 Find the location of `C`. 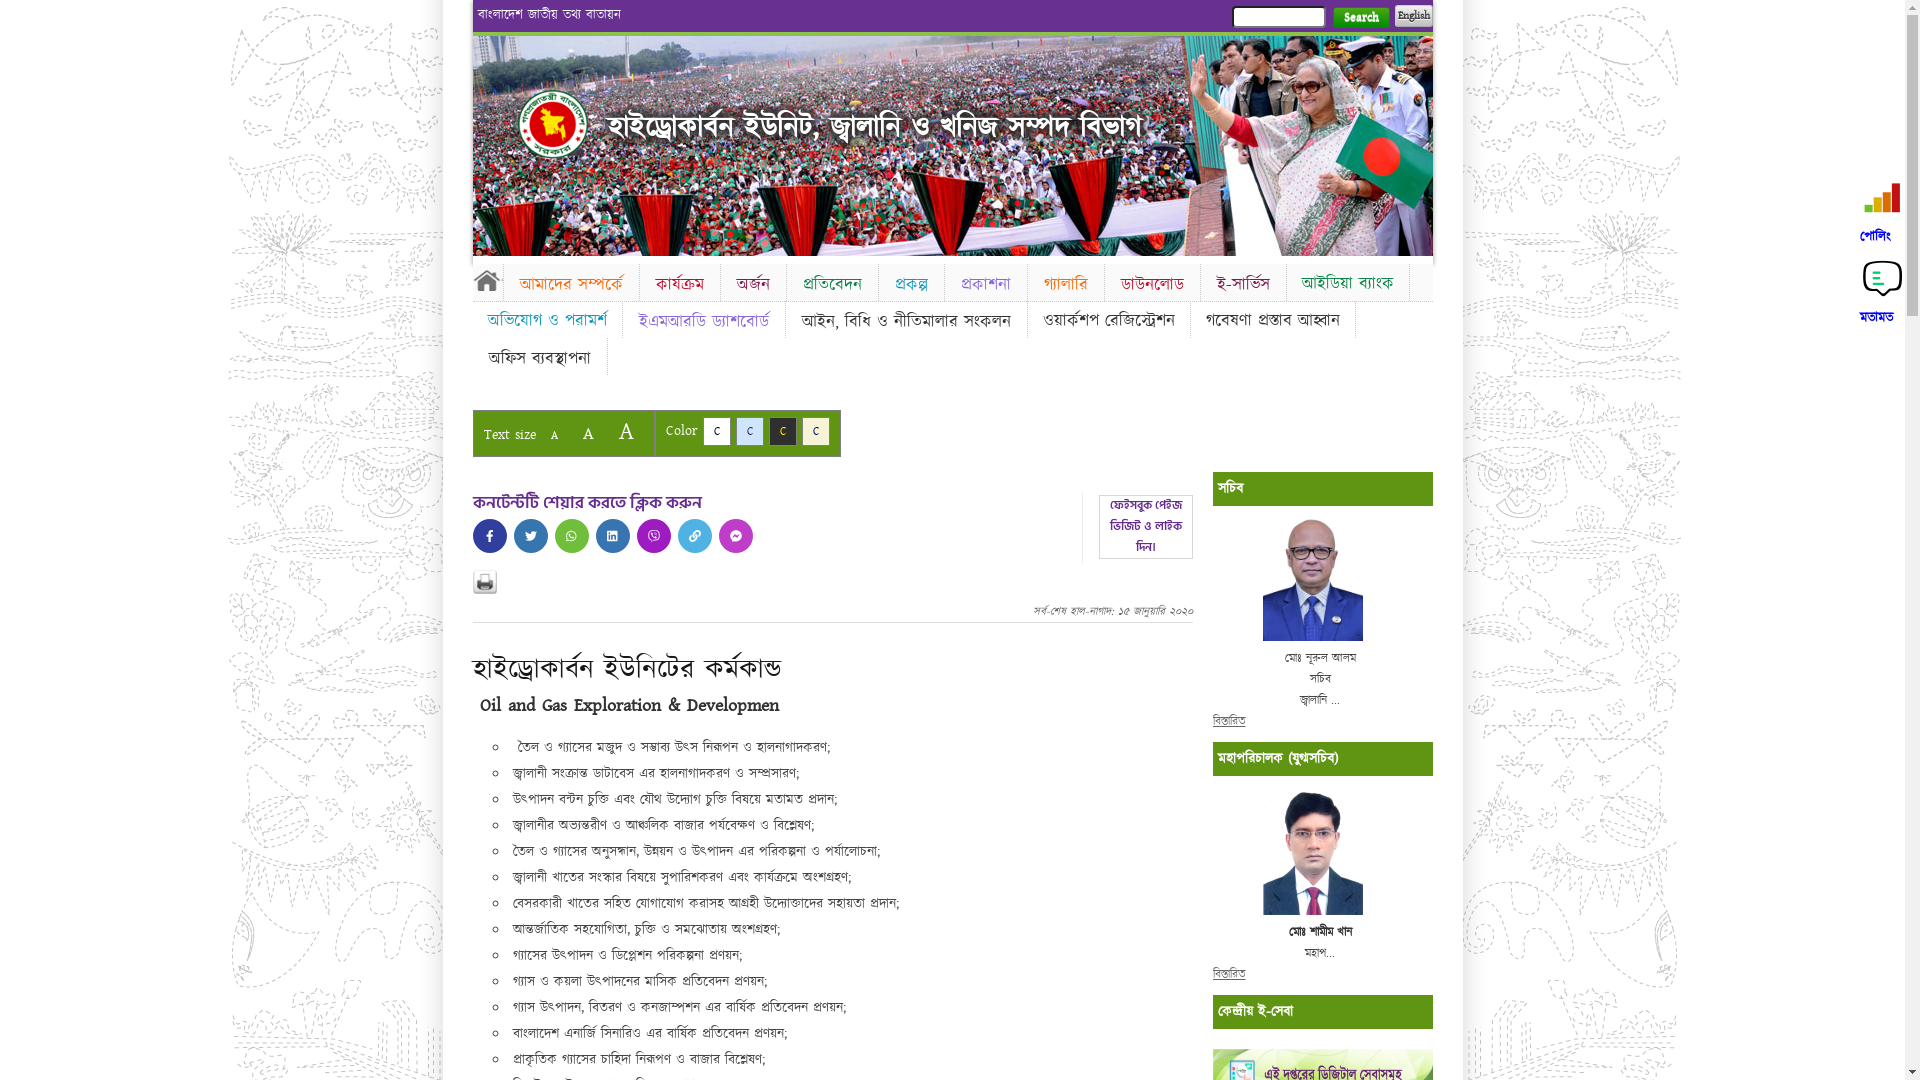

C is located at coordinates (750, 432).